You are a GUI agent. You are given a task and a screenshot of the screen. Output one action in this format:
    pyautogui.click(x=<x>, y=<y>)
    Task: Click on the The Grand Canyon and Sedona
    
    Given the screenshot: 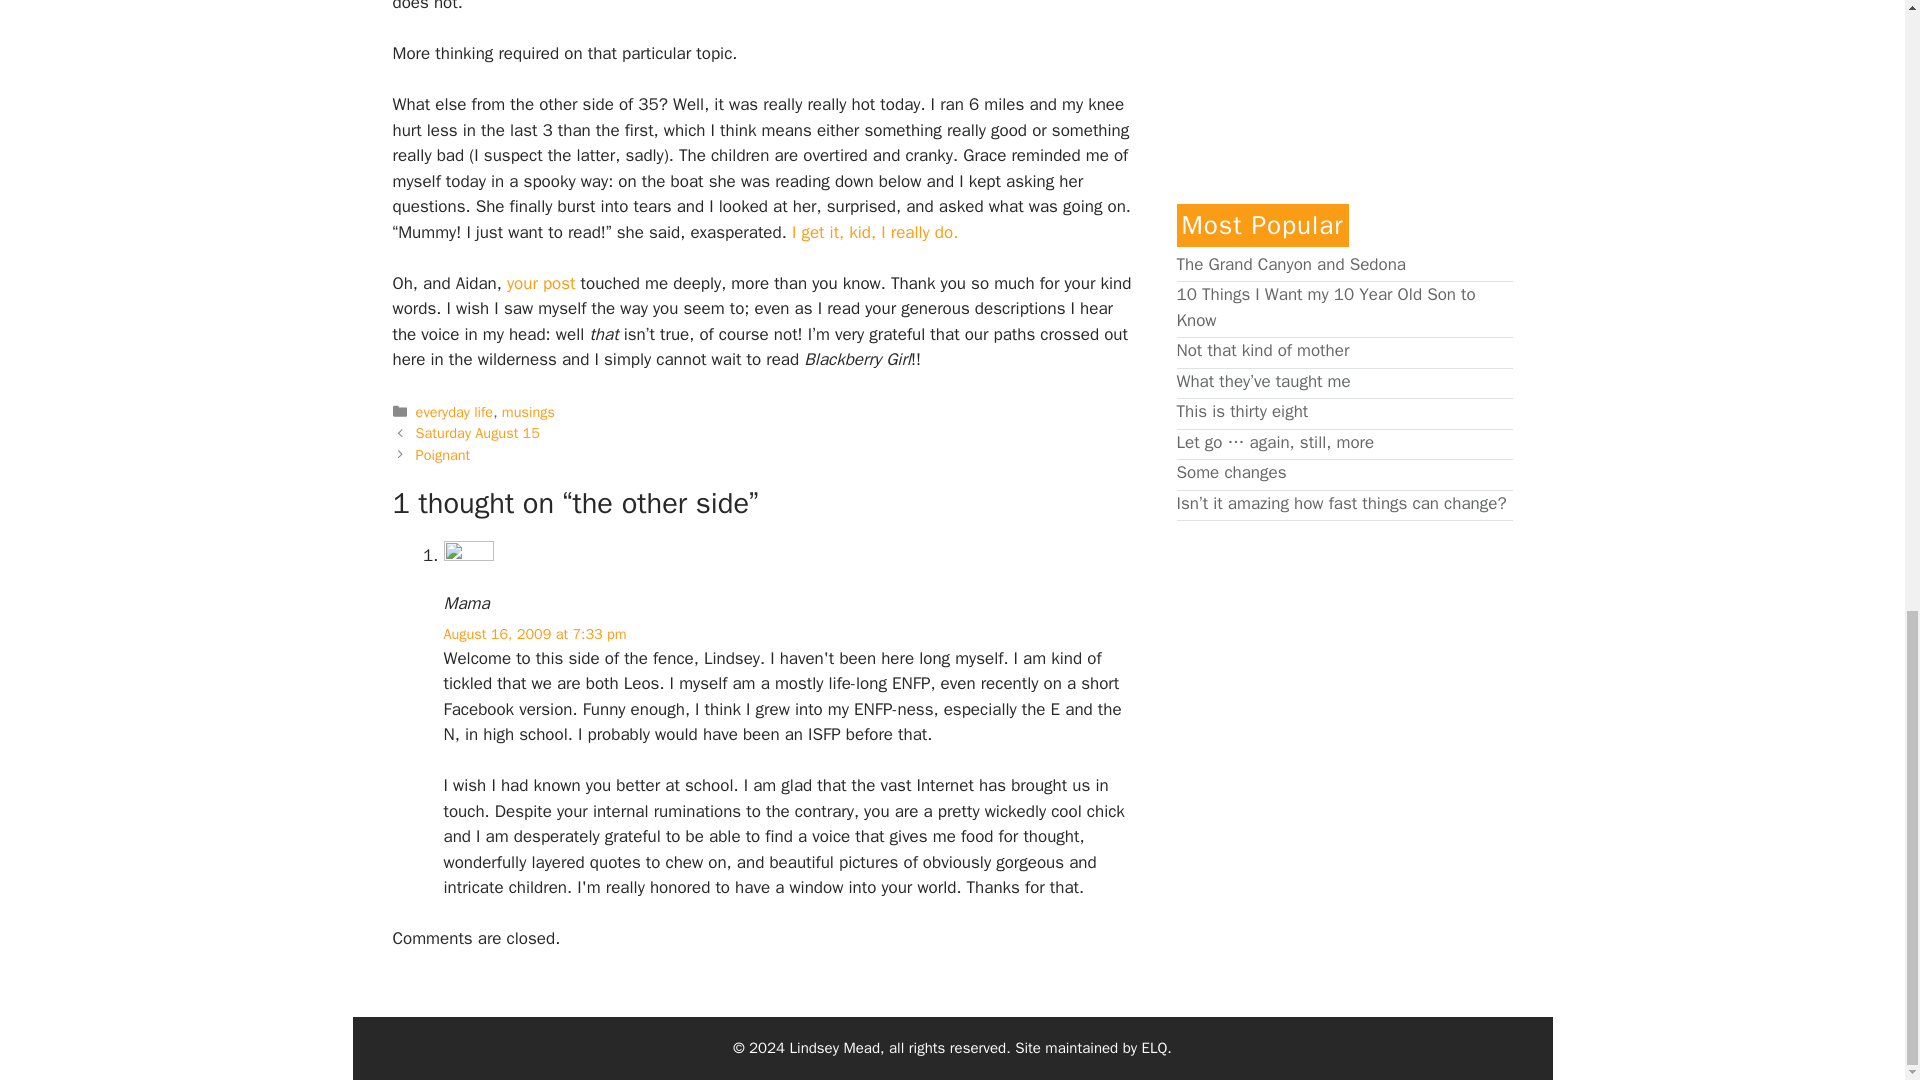 What is the action you would take?
    pyautogui.click(x=1290, y=264)
    